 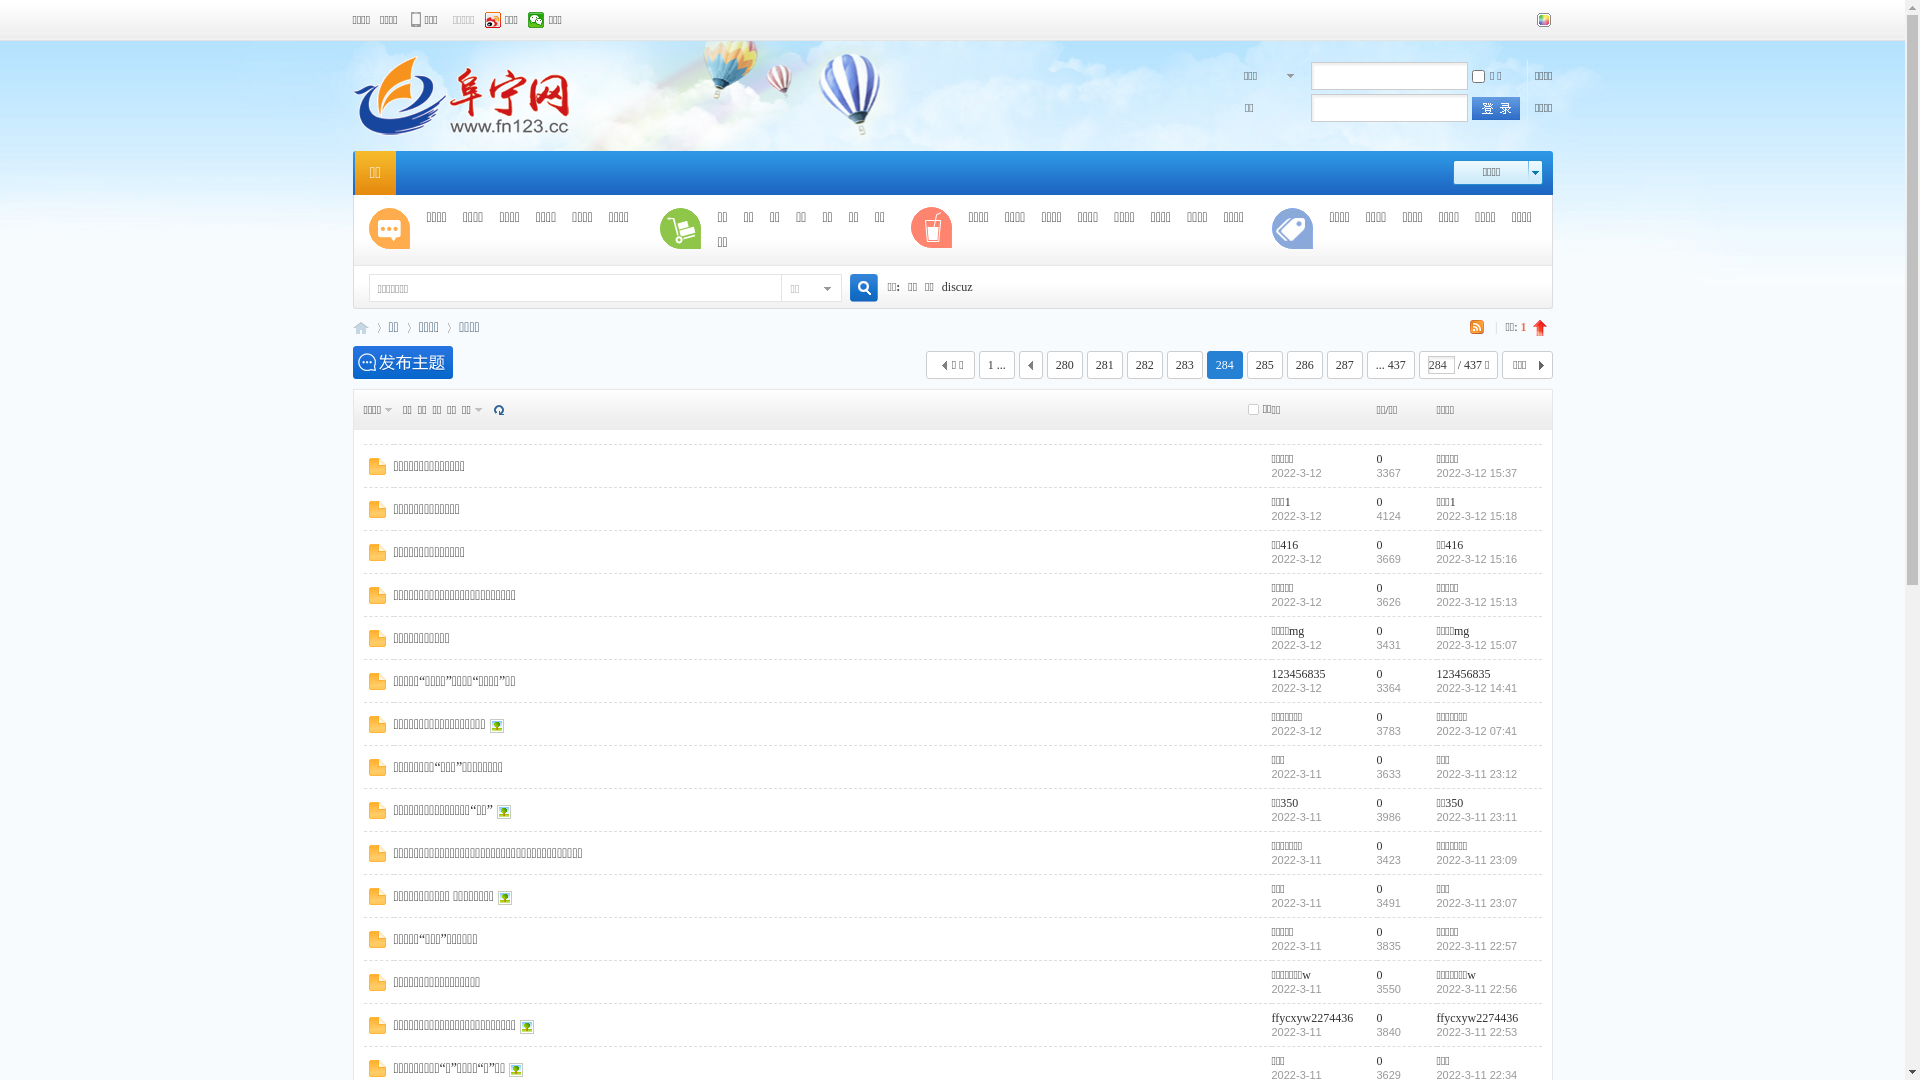 What do you see at coordinates (1313, 1018) in the screenshot?
I see `ffycxyw2274436` at bounding box center [1313, 1018].